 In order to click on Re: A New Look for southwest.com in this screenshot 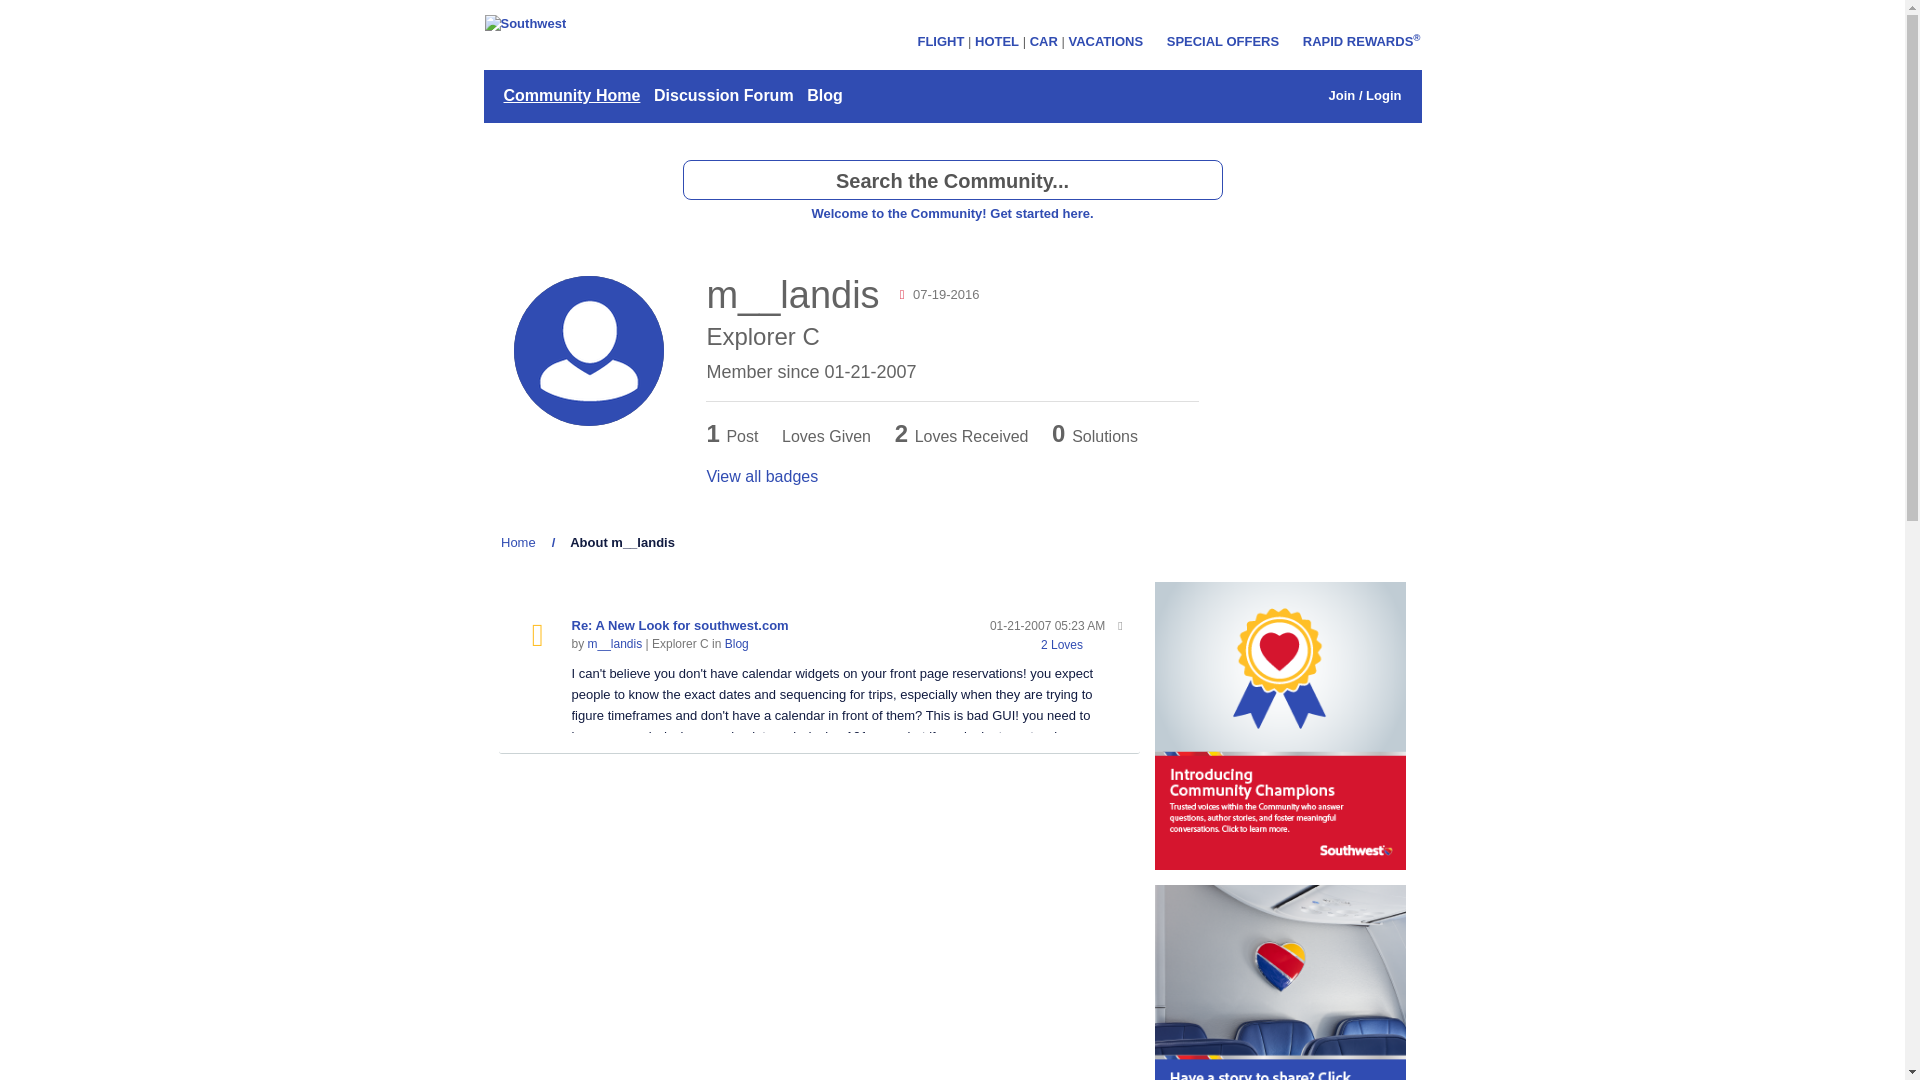, I will do `click(680, 624)`.